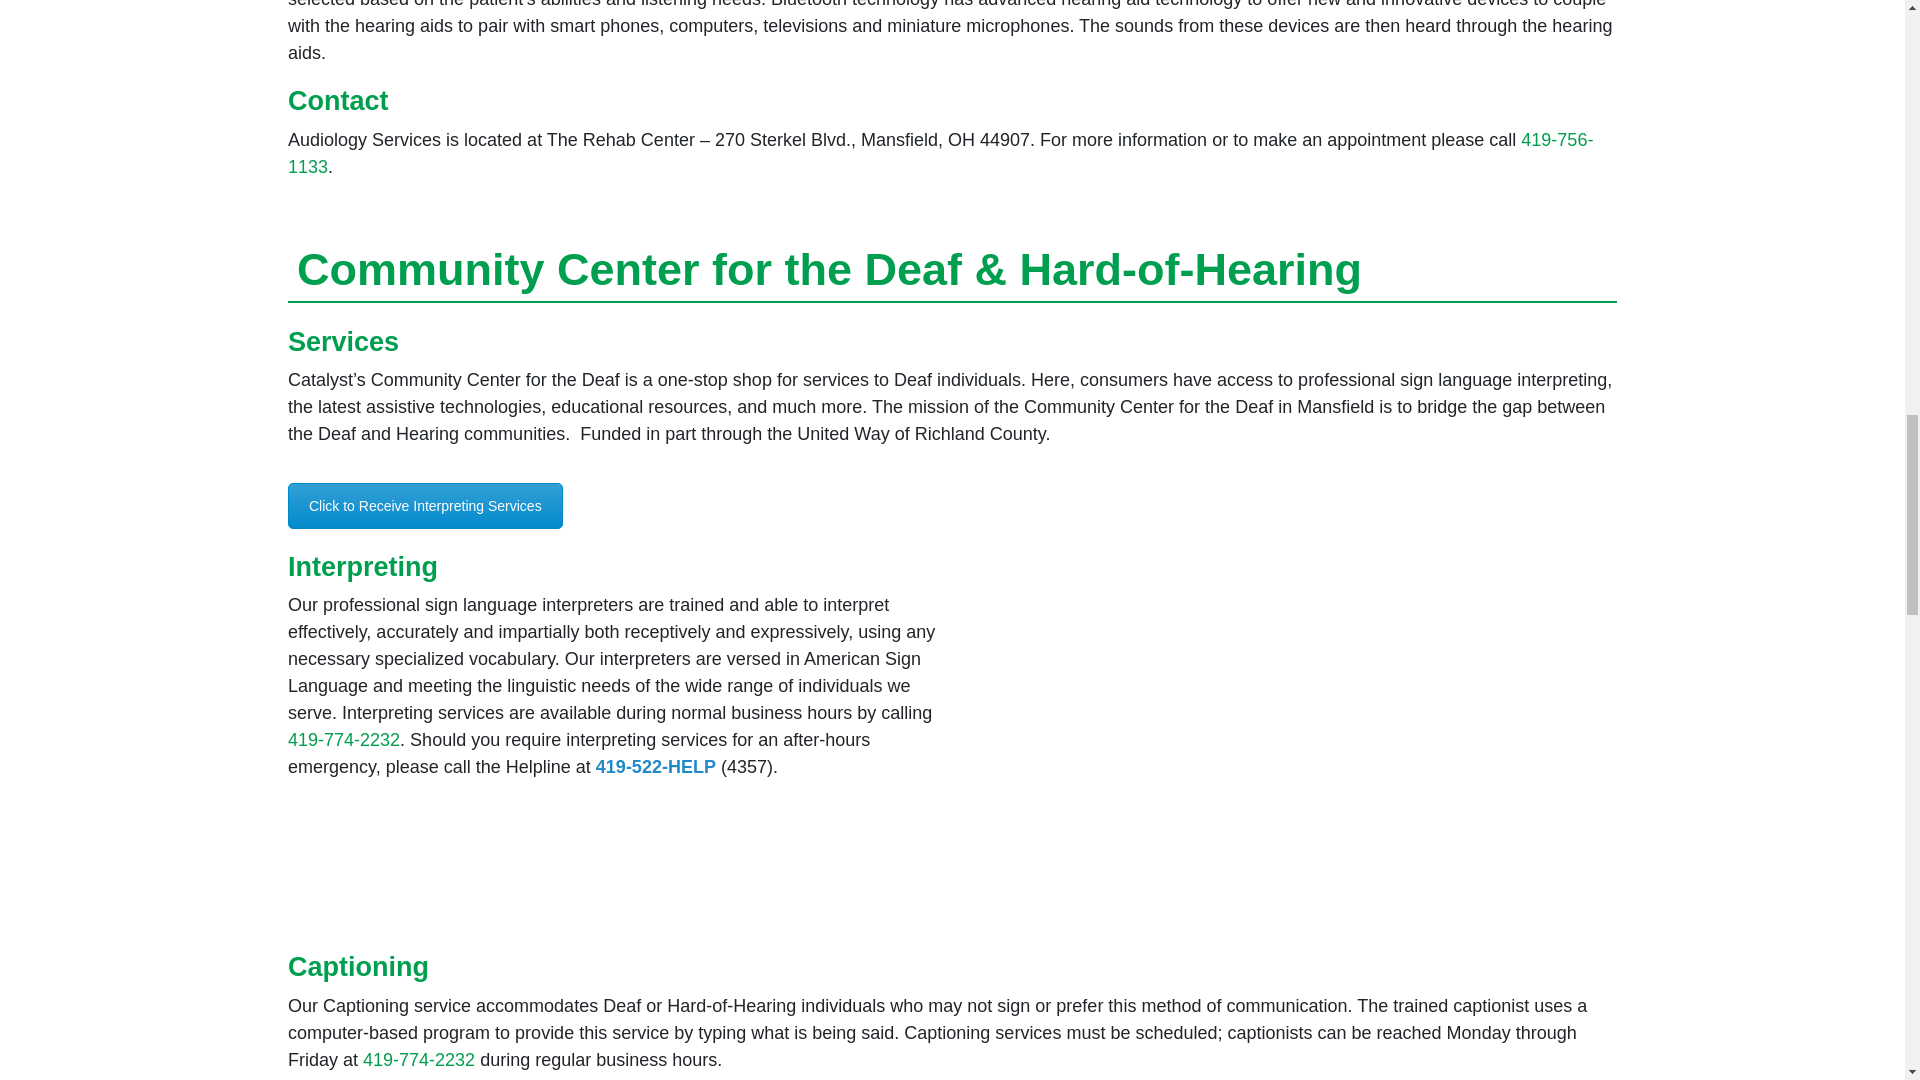  I want to click on 419-774-2232, so click(344, 740).